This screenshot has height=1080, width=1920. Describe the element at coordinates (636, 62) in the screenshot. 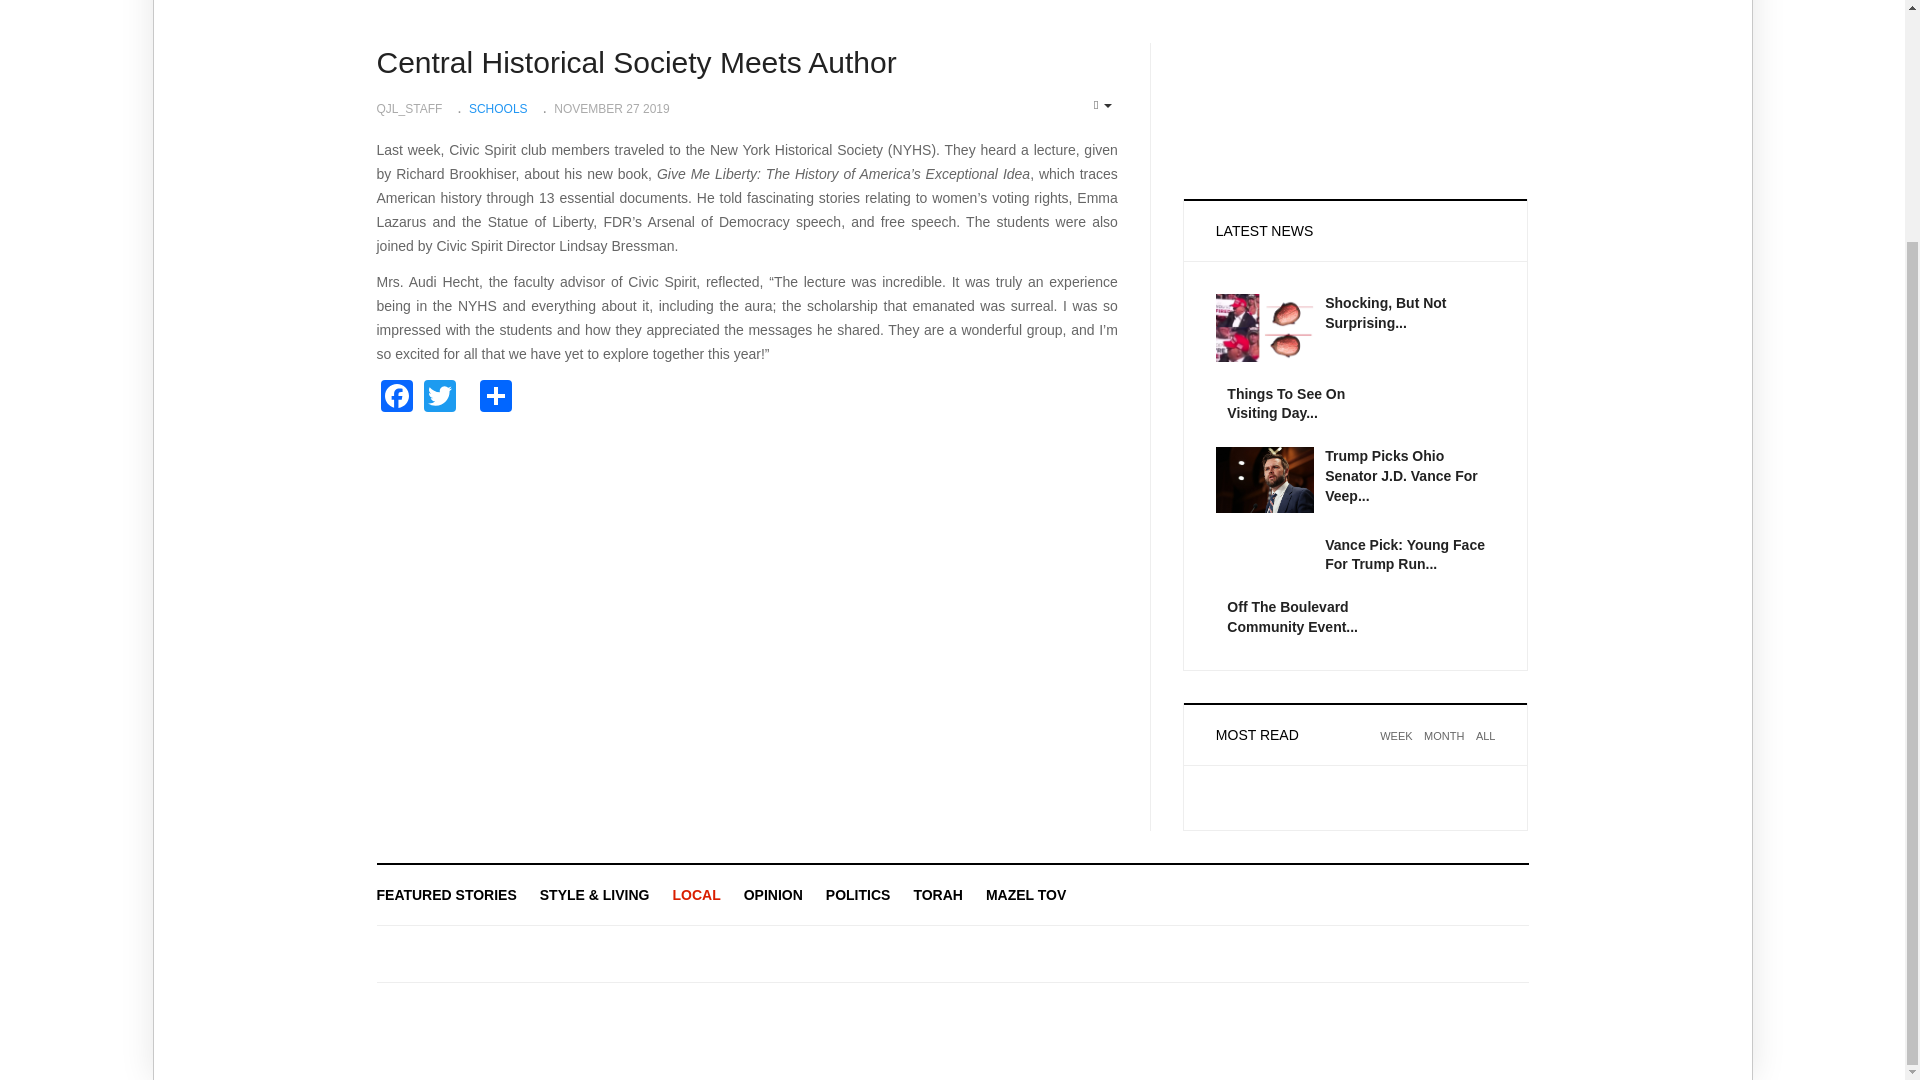

I see `Central Historical Society  Meets Author` at that location.